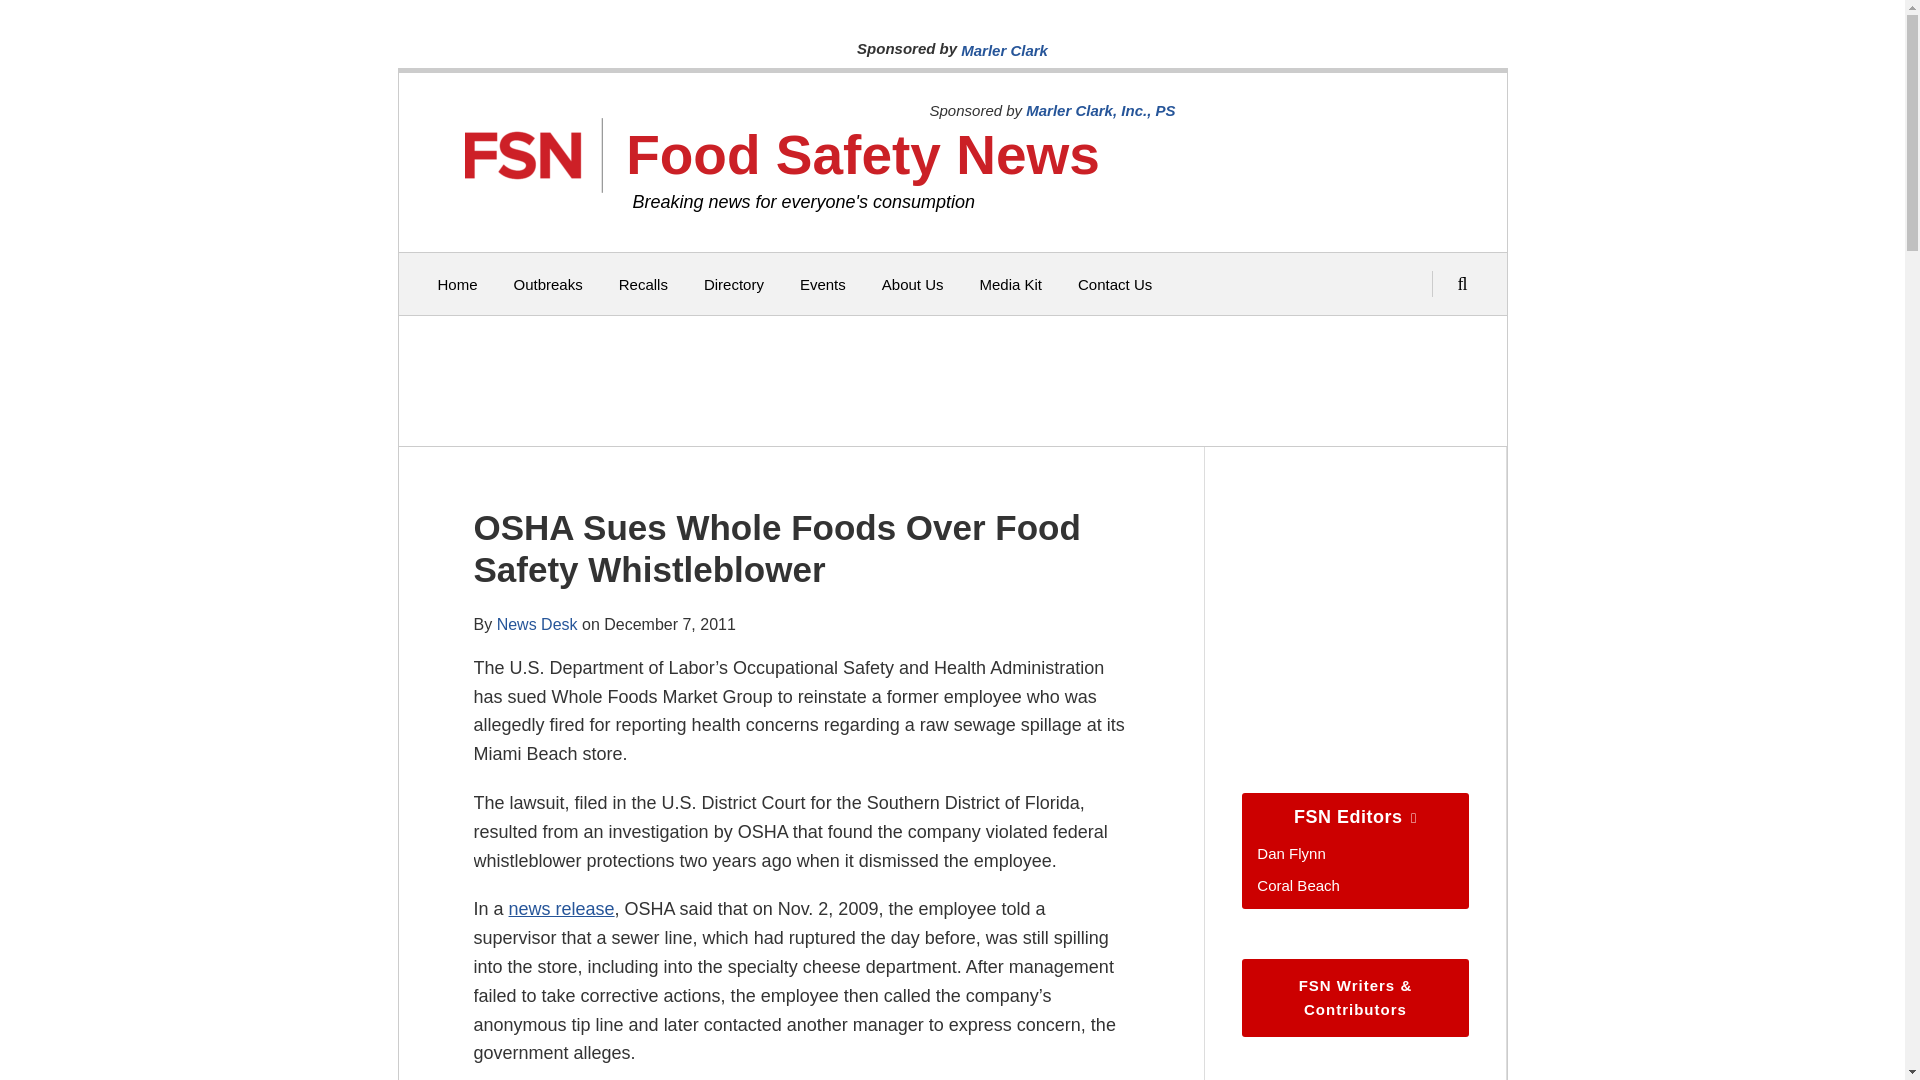  Describe the element at coordinates (912, 284) in the screenshot. I see `About Us` at that location.